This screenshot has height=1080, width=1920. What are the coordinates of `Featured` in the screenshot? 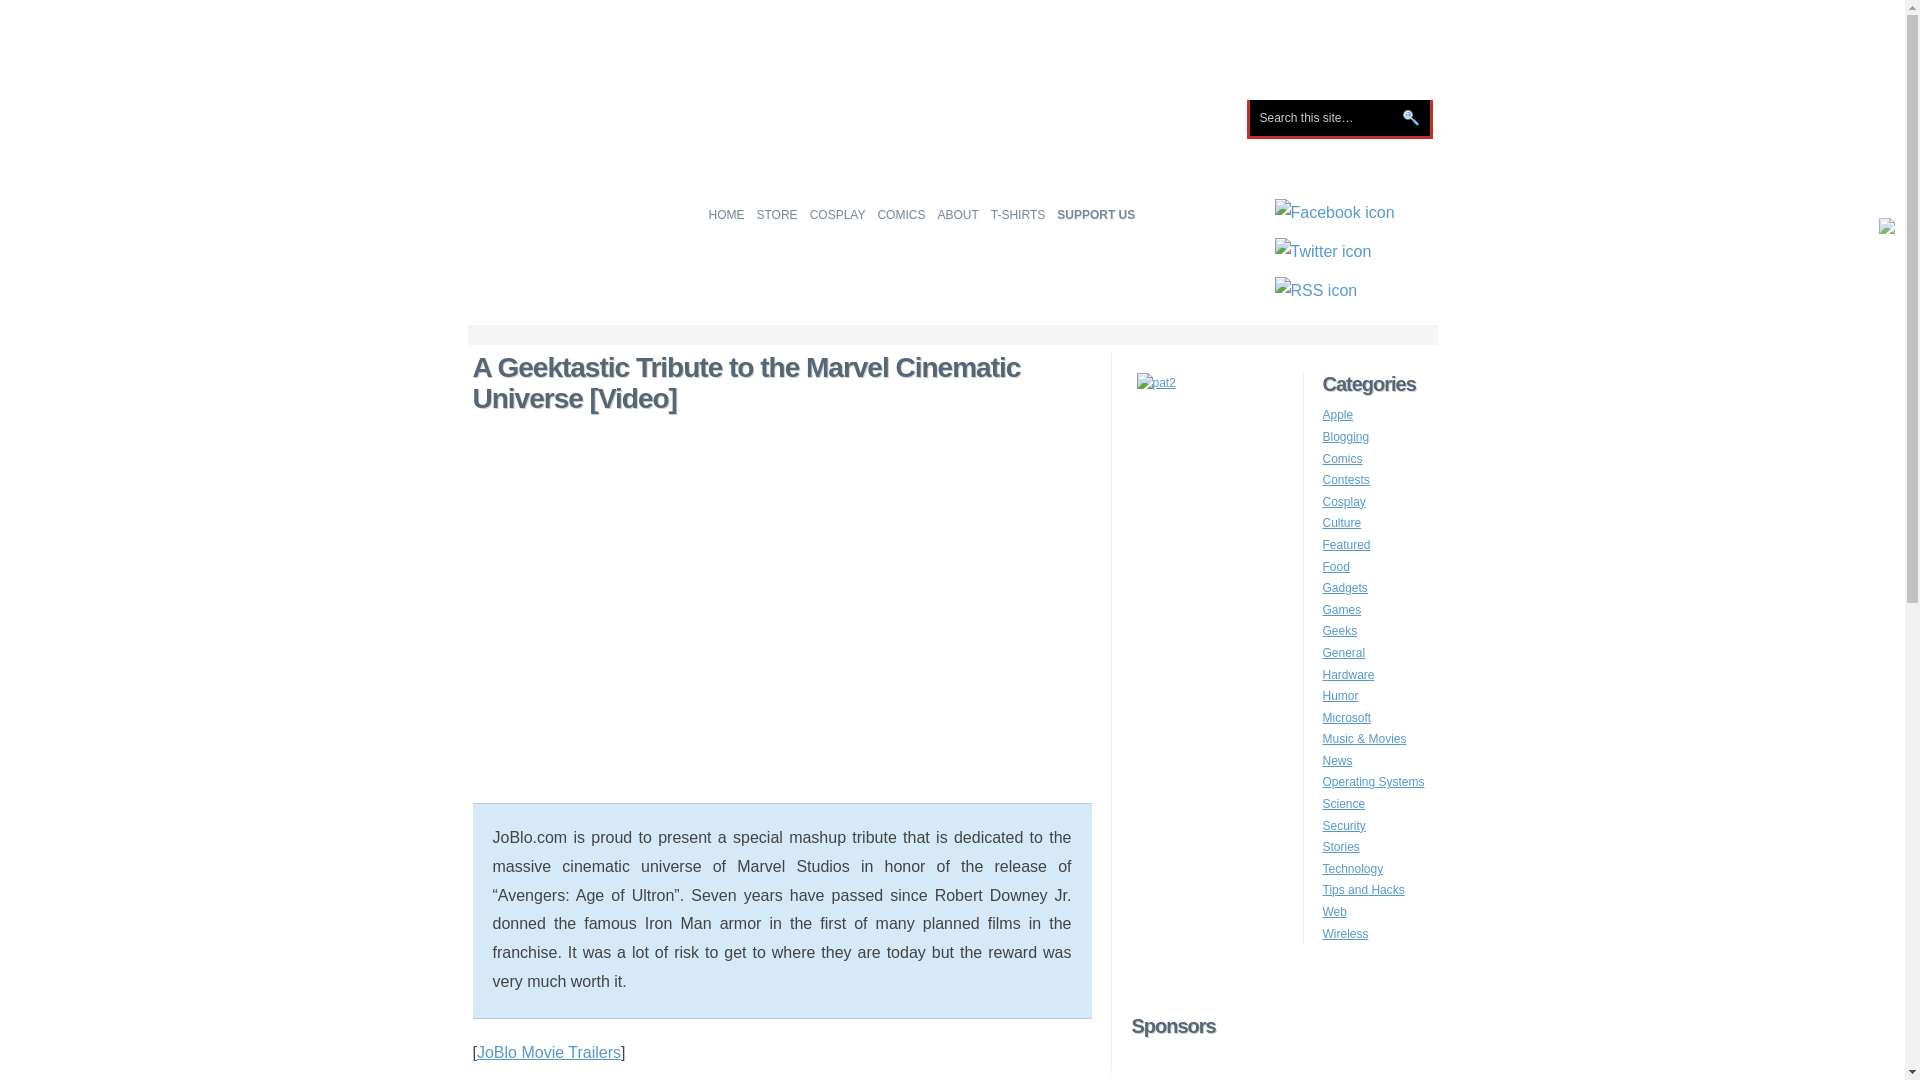 It's located at (1346, 544).